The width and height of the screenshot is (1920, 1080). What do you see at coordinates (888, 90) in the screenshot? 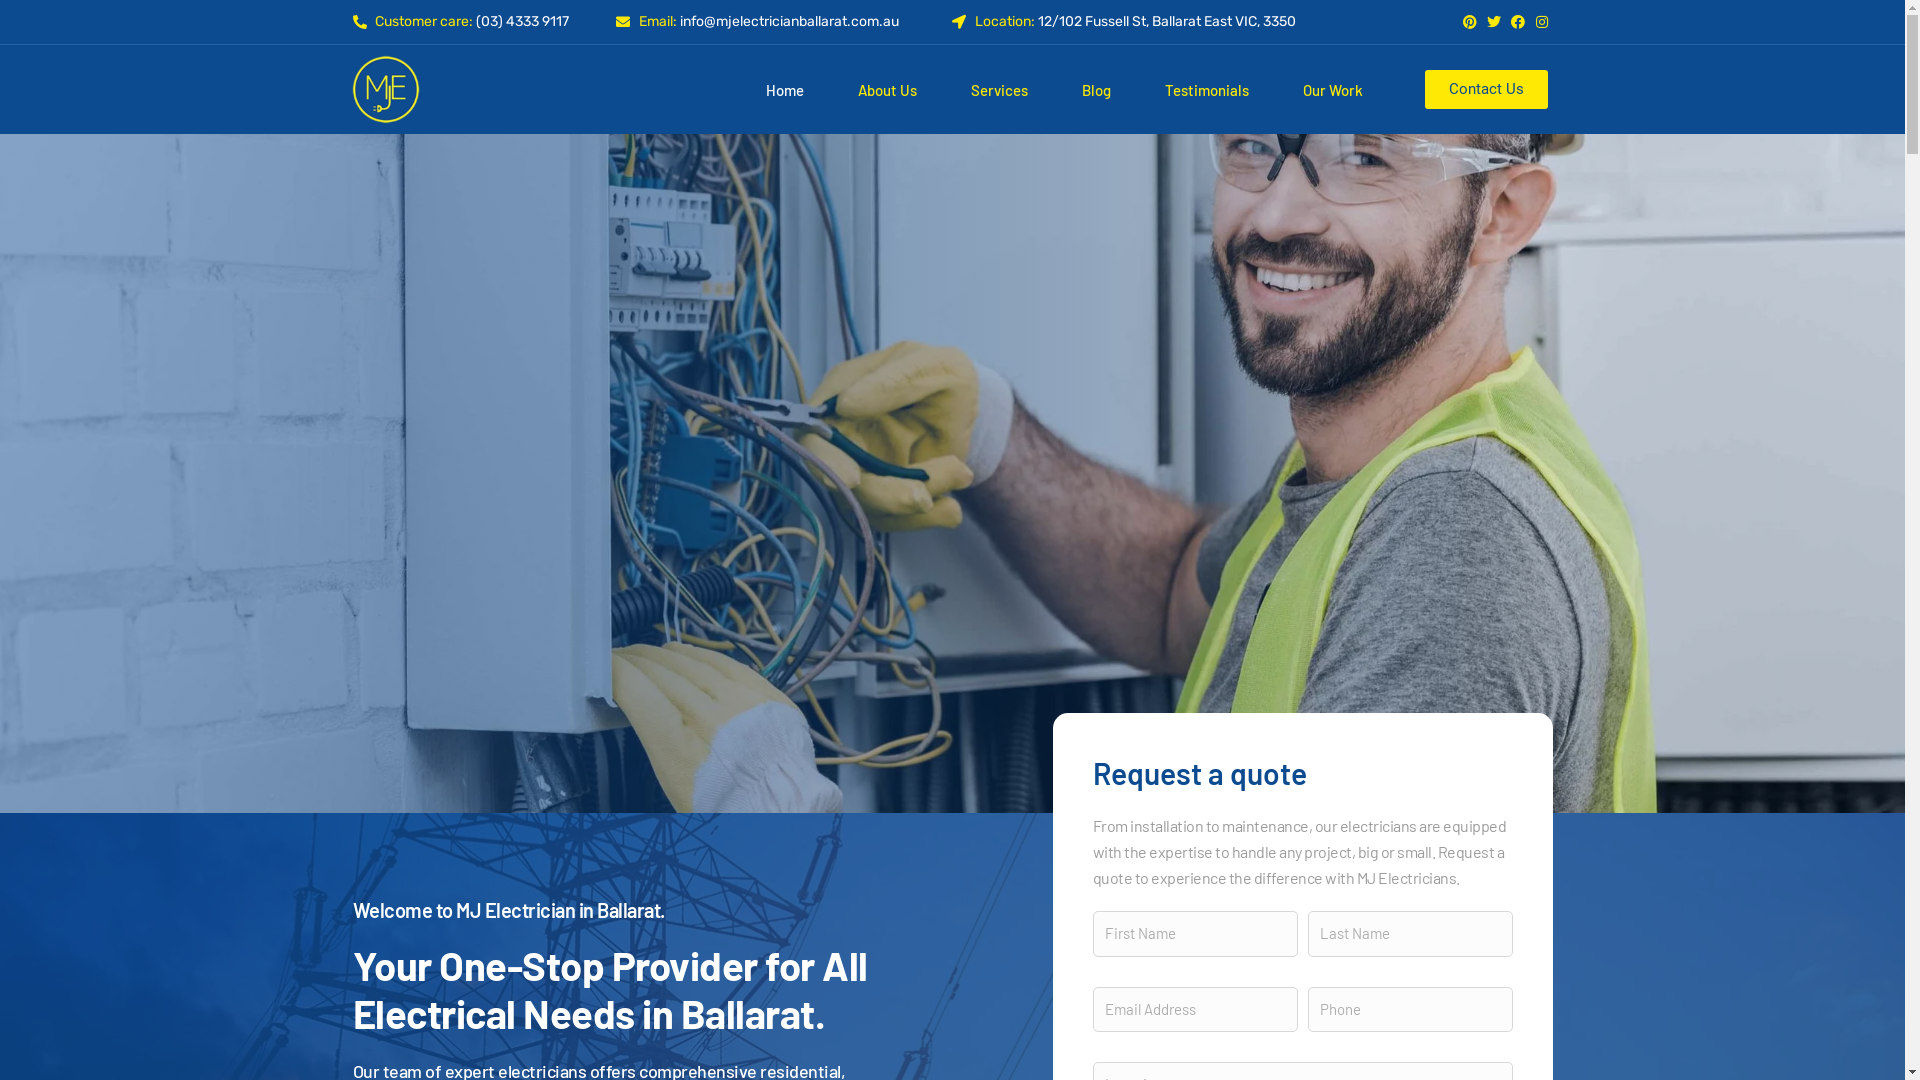
I see `About Us` at bounding box center [888, 90].